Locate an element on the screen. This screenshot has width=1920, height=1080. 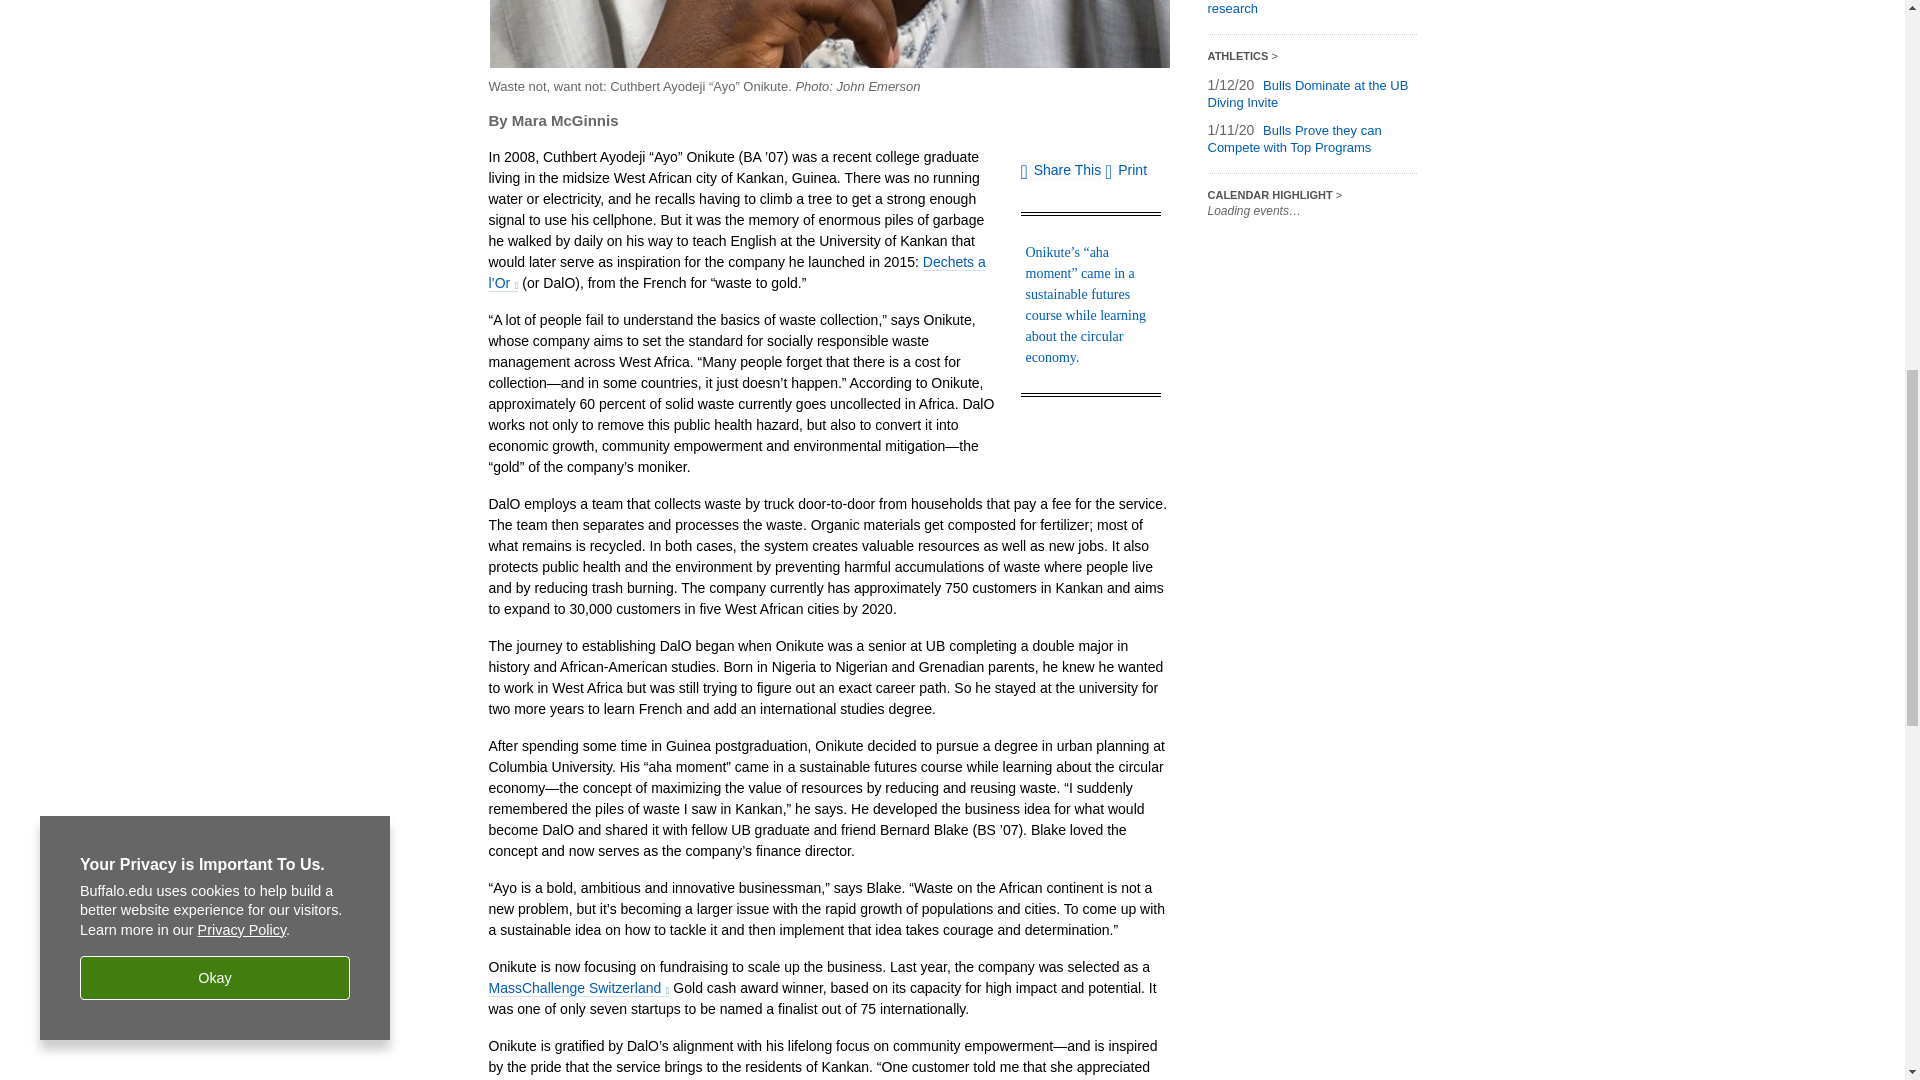
This link opens a page in a new window or tab. is located at coordinates (736, 272).